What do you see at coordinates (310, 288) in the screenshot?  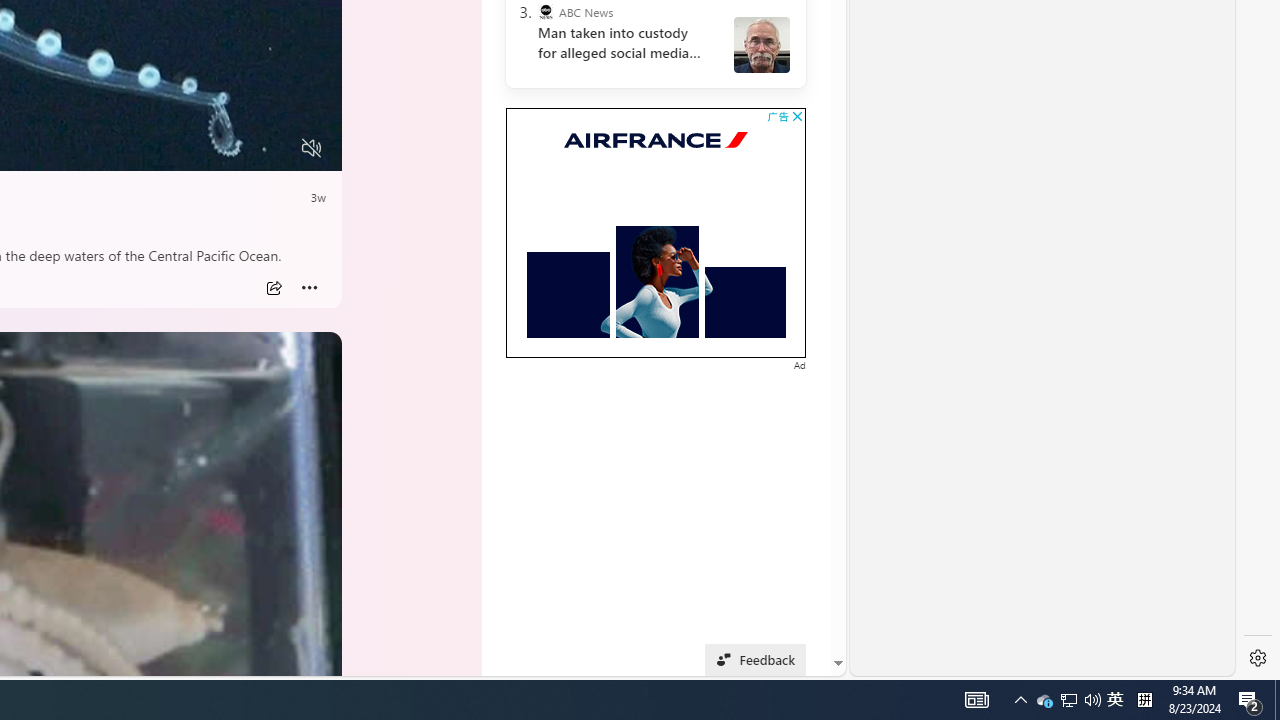 I see `More` at bounding box center [310, 288].